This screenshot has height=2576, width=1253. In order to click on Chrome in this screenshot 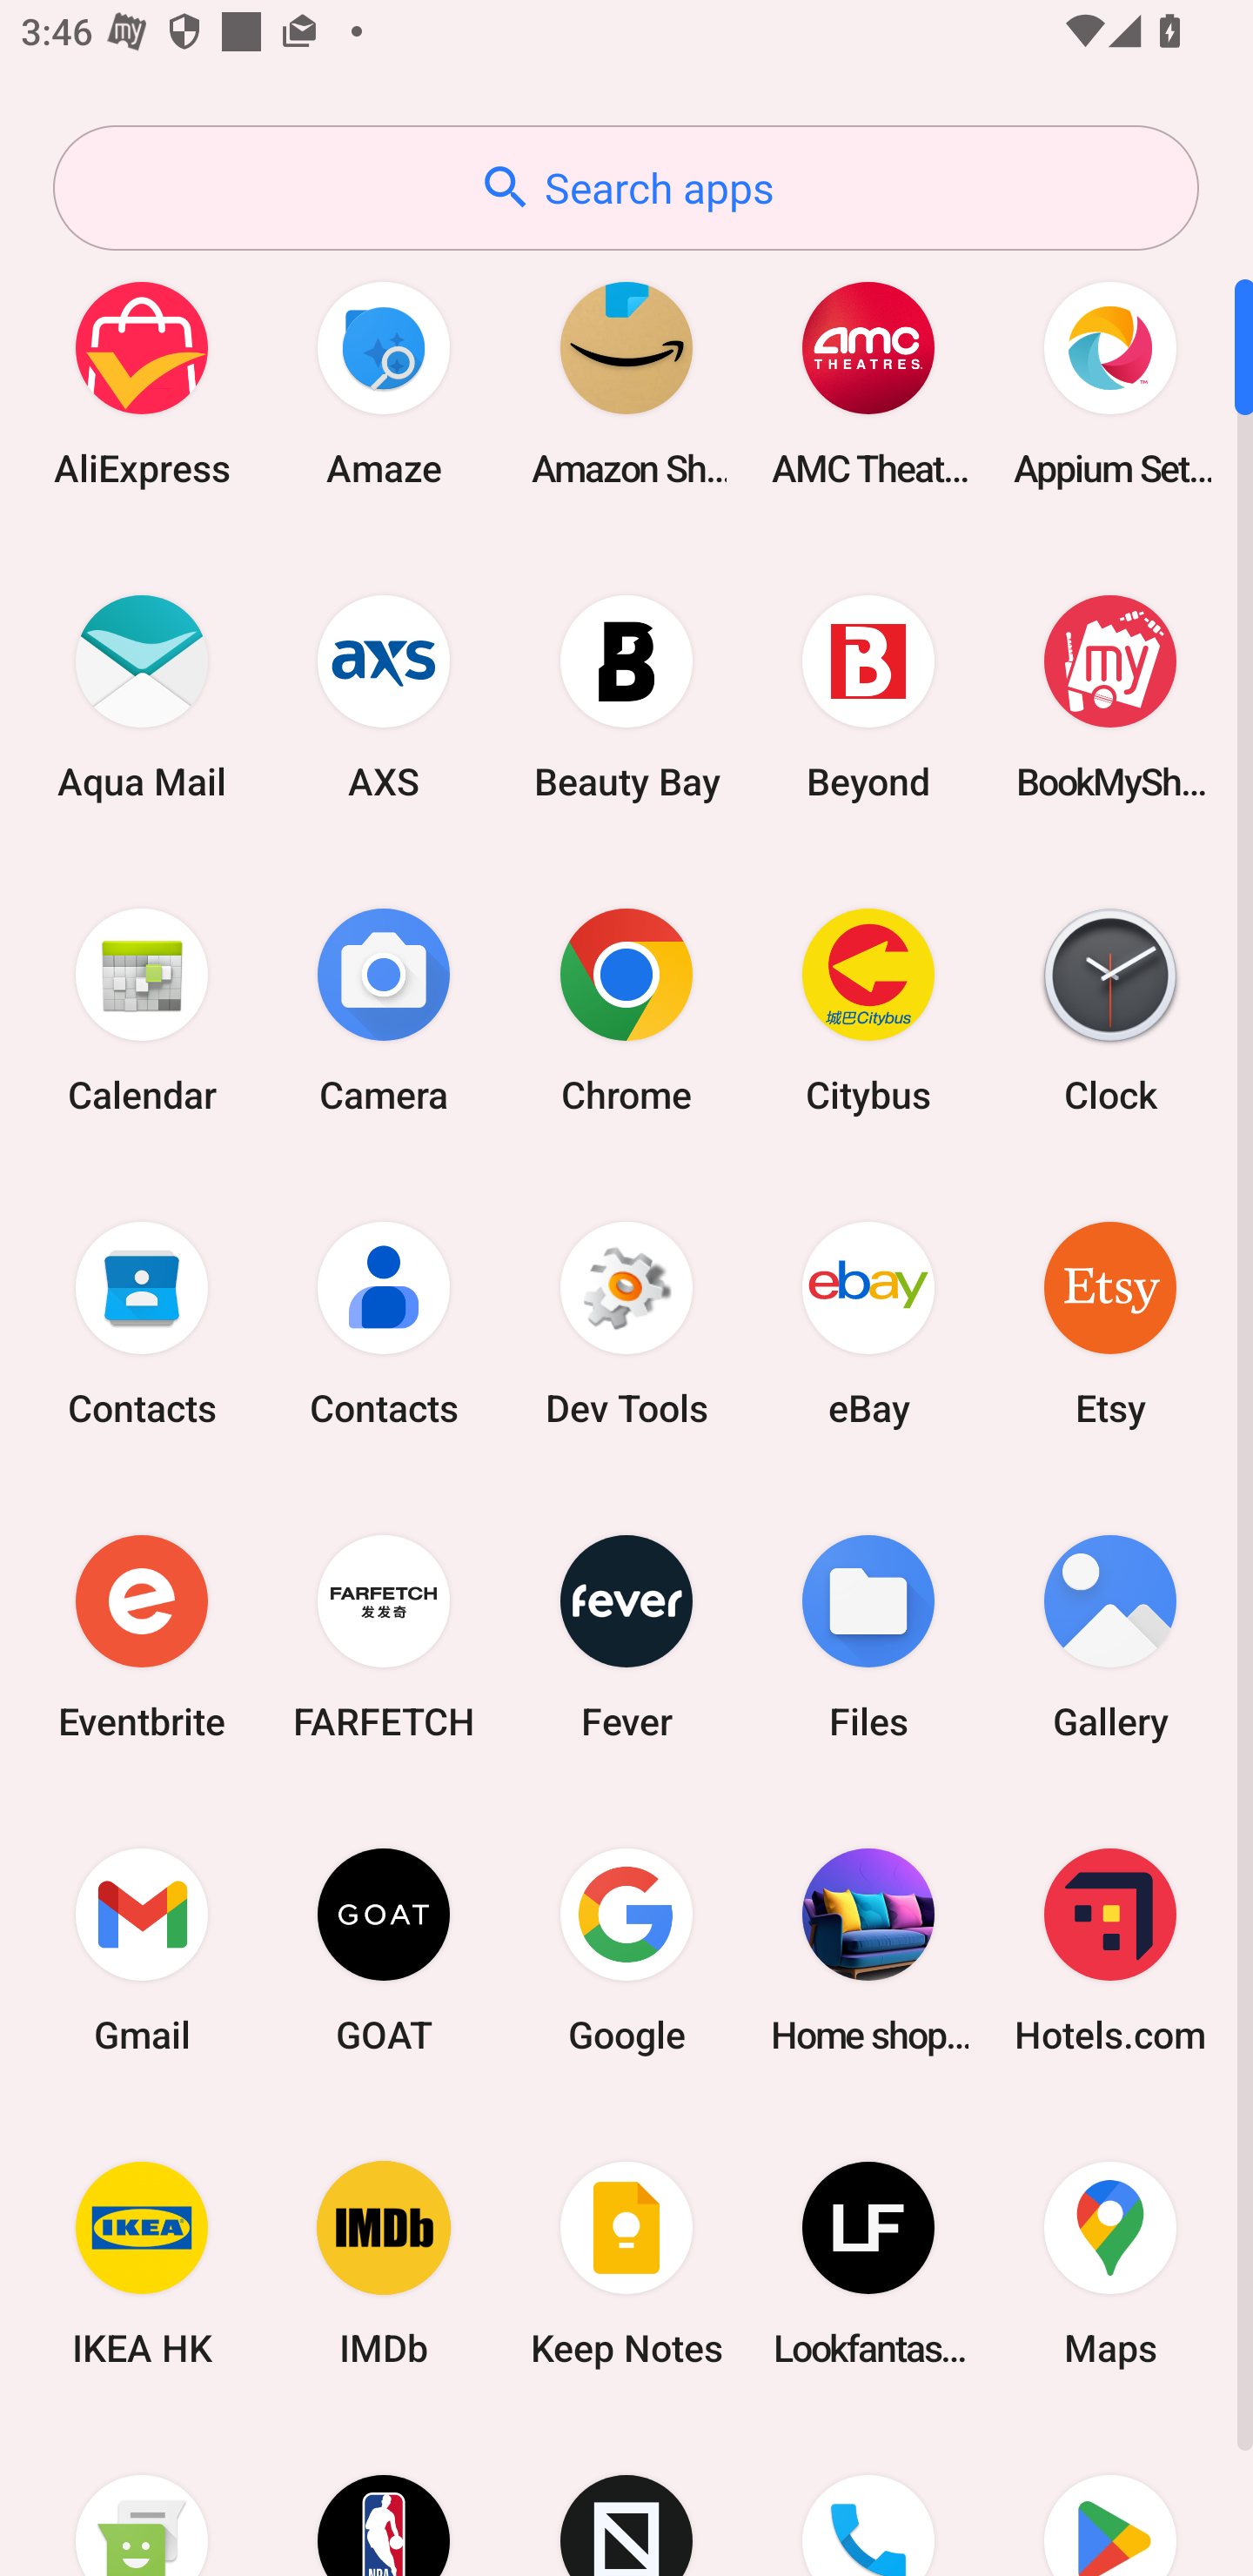, I will do `click(626, 1010)`.